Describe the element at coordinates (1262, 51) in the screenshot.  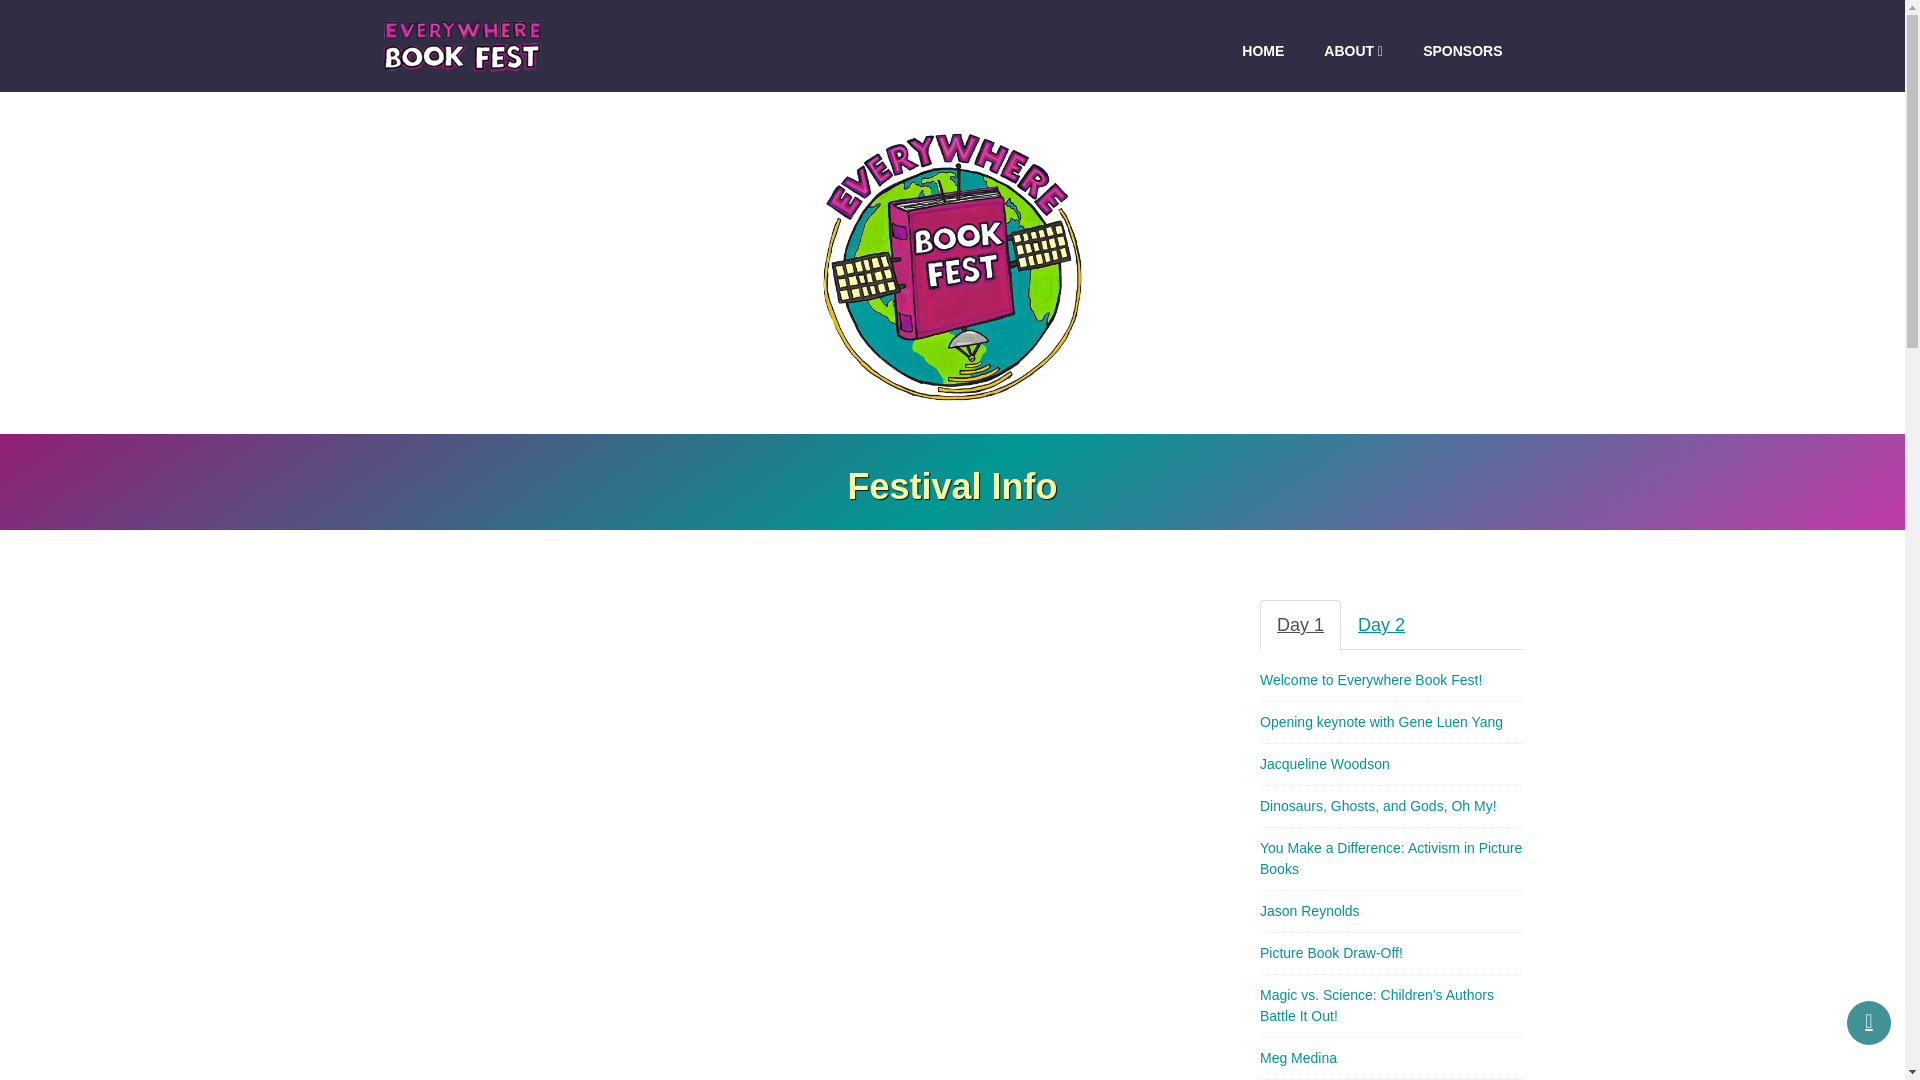
I see `HOME` at that location.